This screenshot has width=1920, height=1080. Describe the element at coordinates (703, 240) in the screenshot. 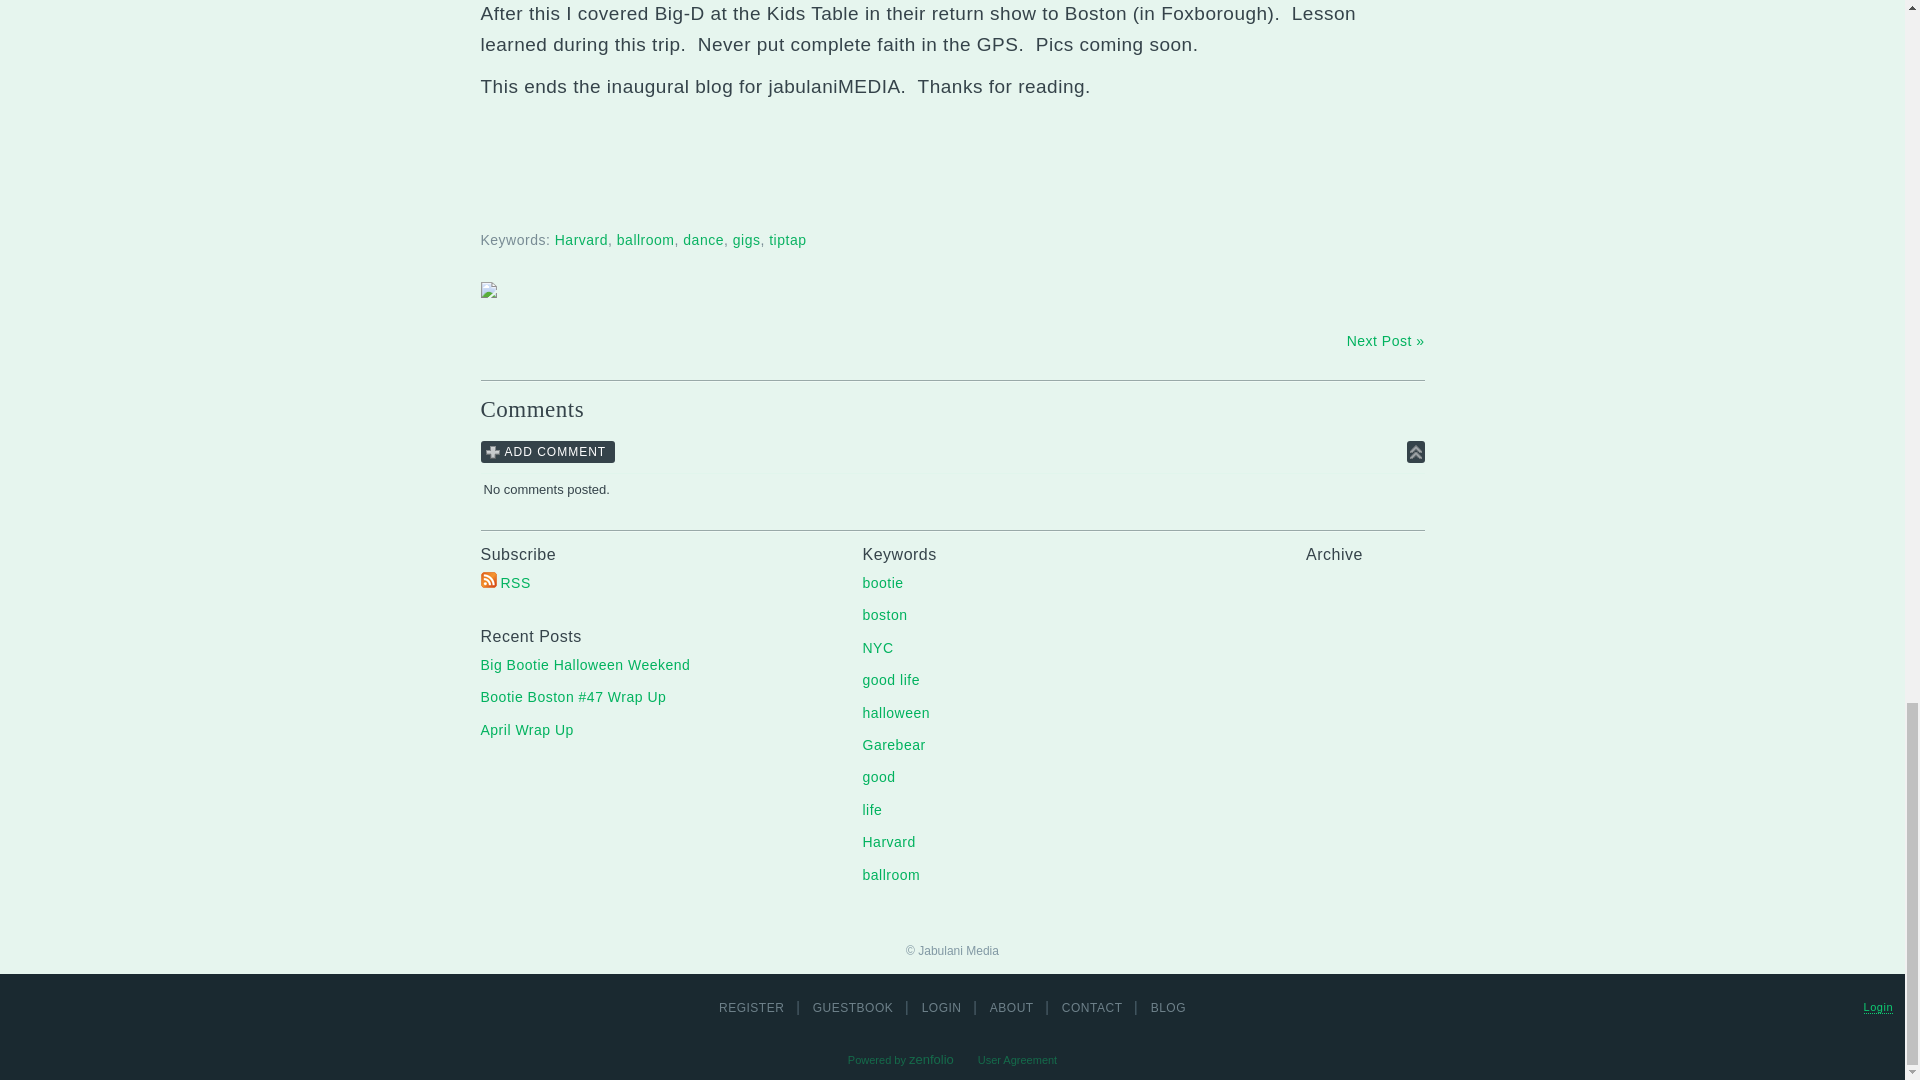

I see `dance` at that location.